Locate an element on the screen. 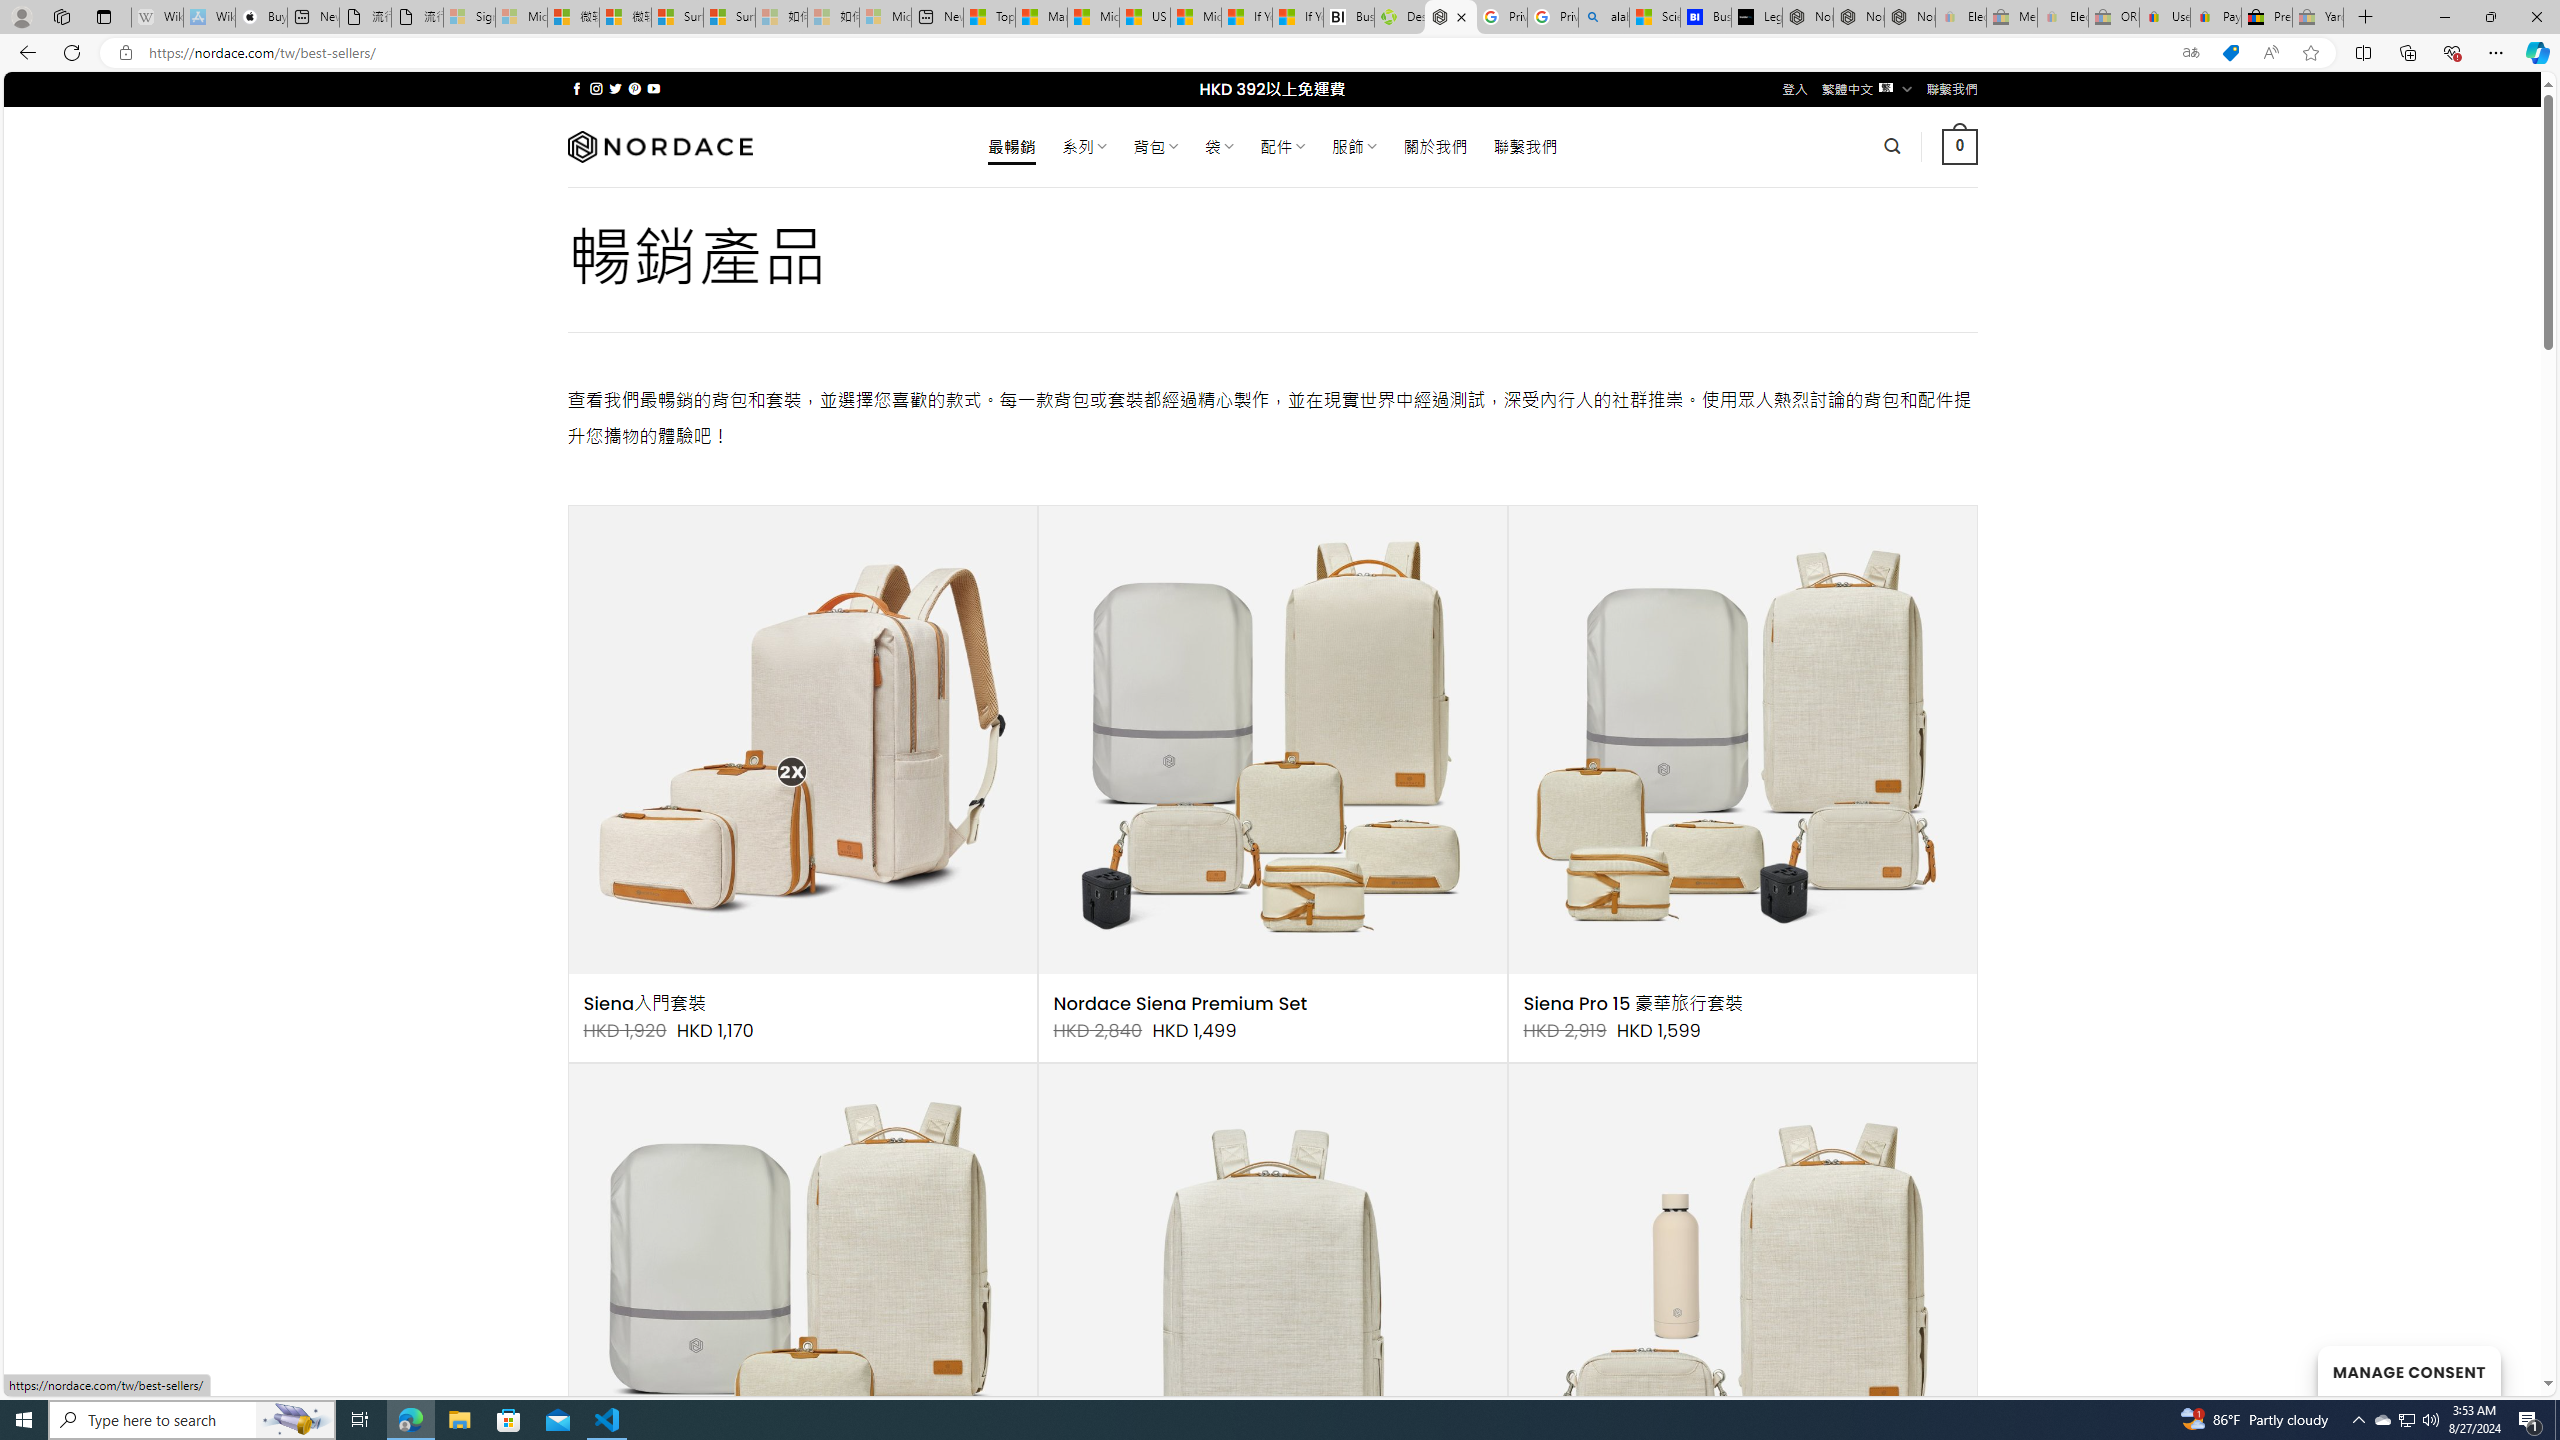 This screenshot has width=2560, height=1440. Yard, Garden & Outdoor Living - Sleeping is located at coordinates (2318, 17).